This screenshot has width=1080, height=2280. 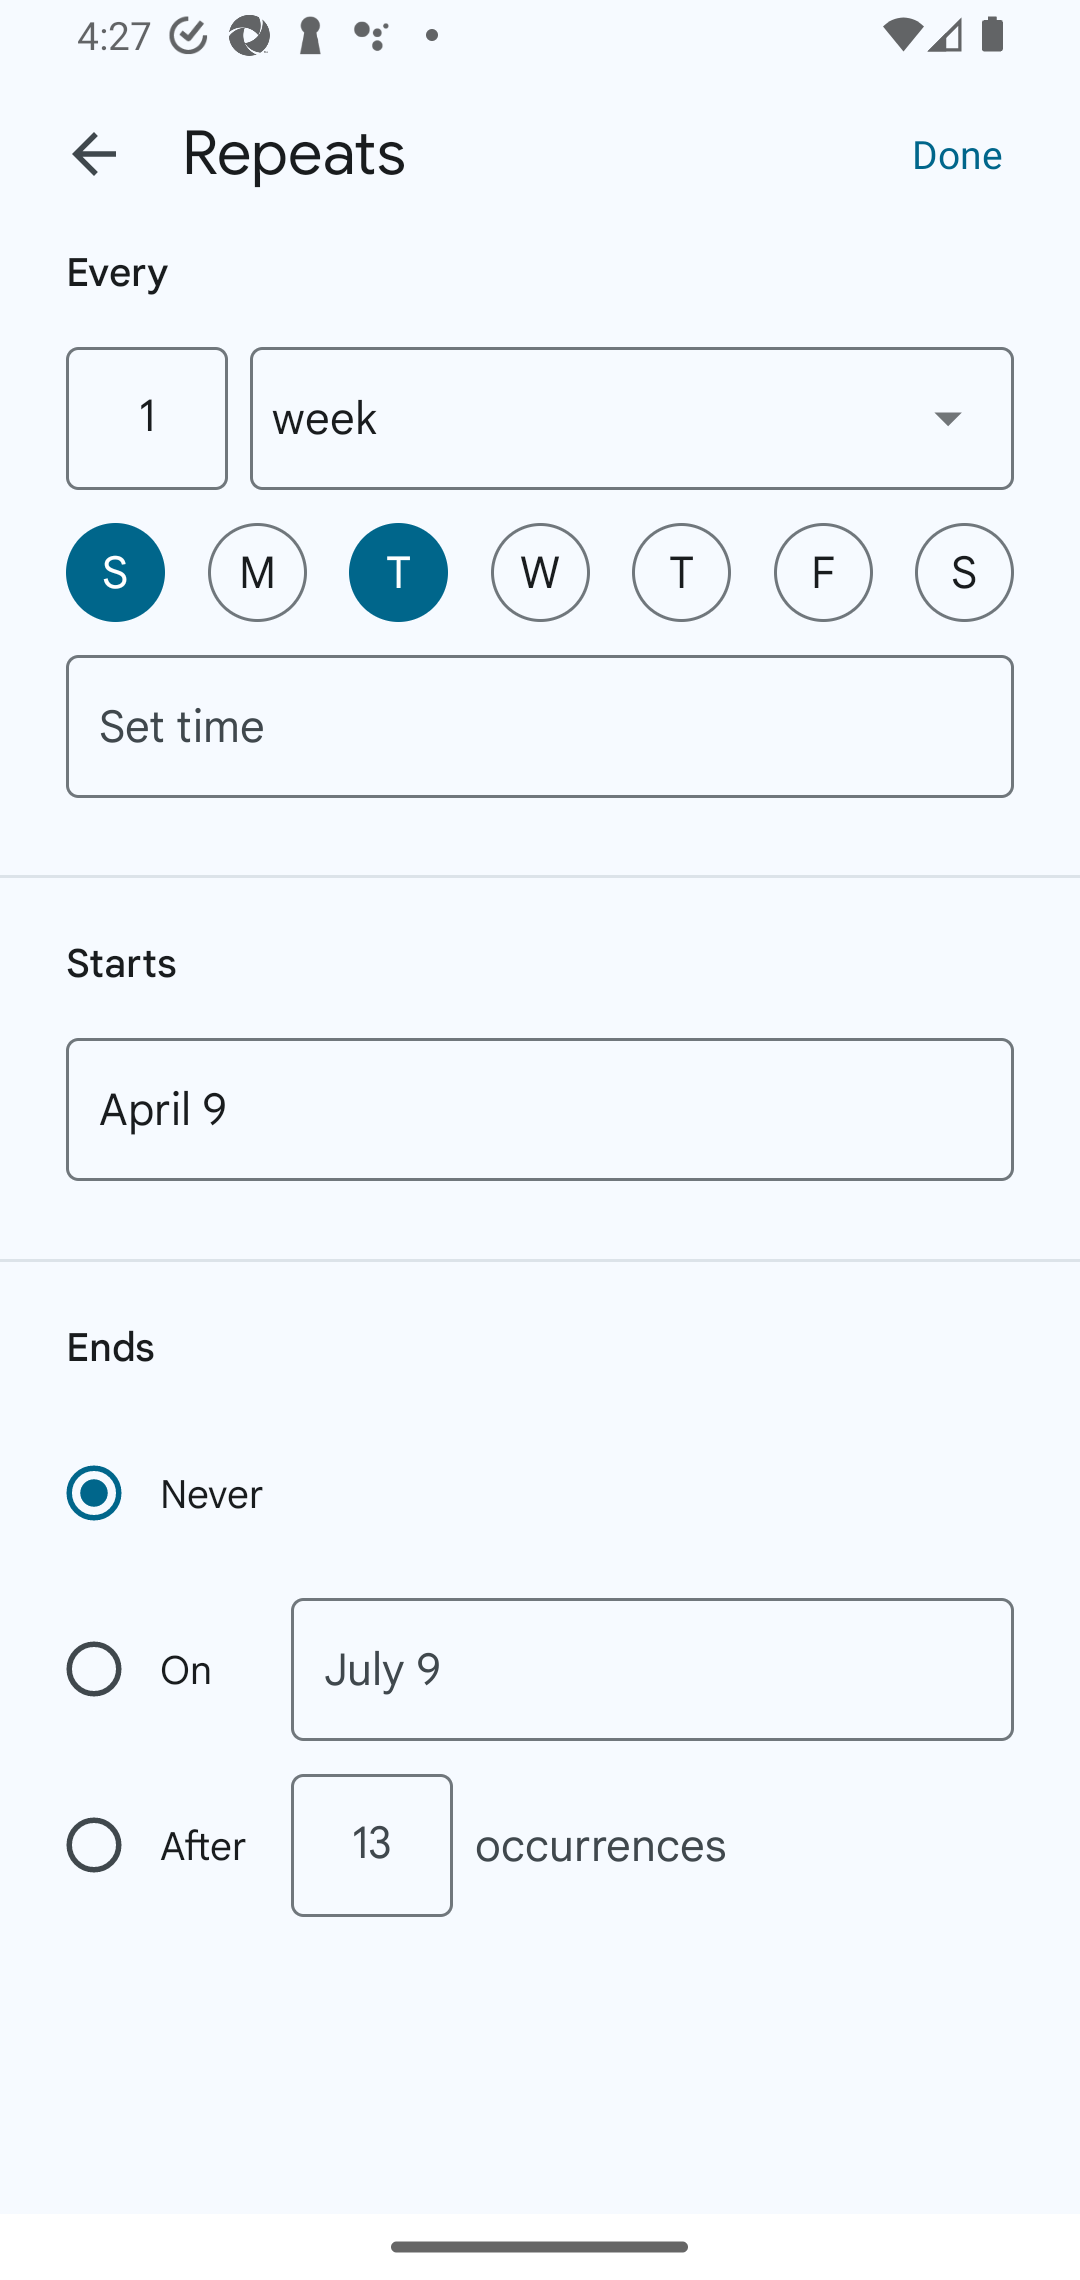 What do you see at coordinates (632, 418) in the screenshot?
I see `week` at bounding box center [632, 418].